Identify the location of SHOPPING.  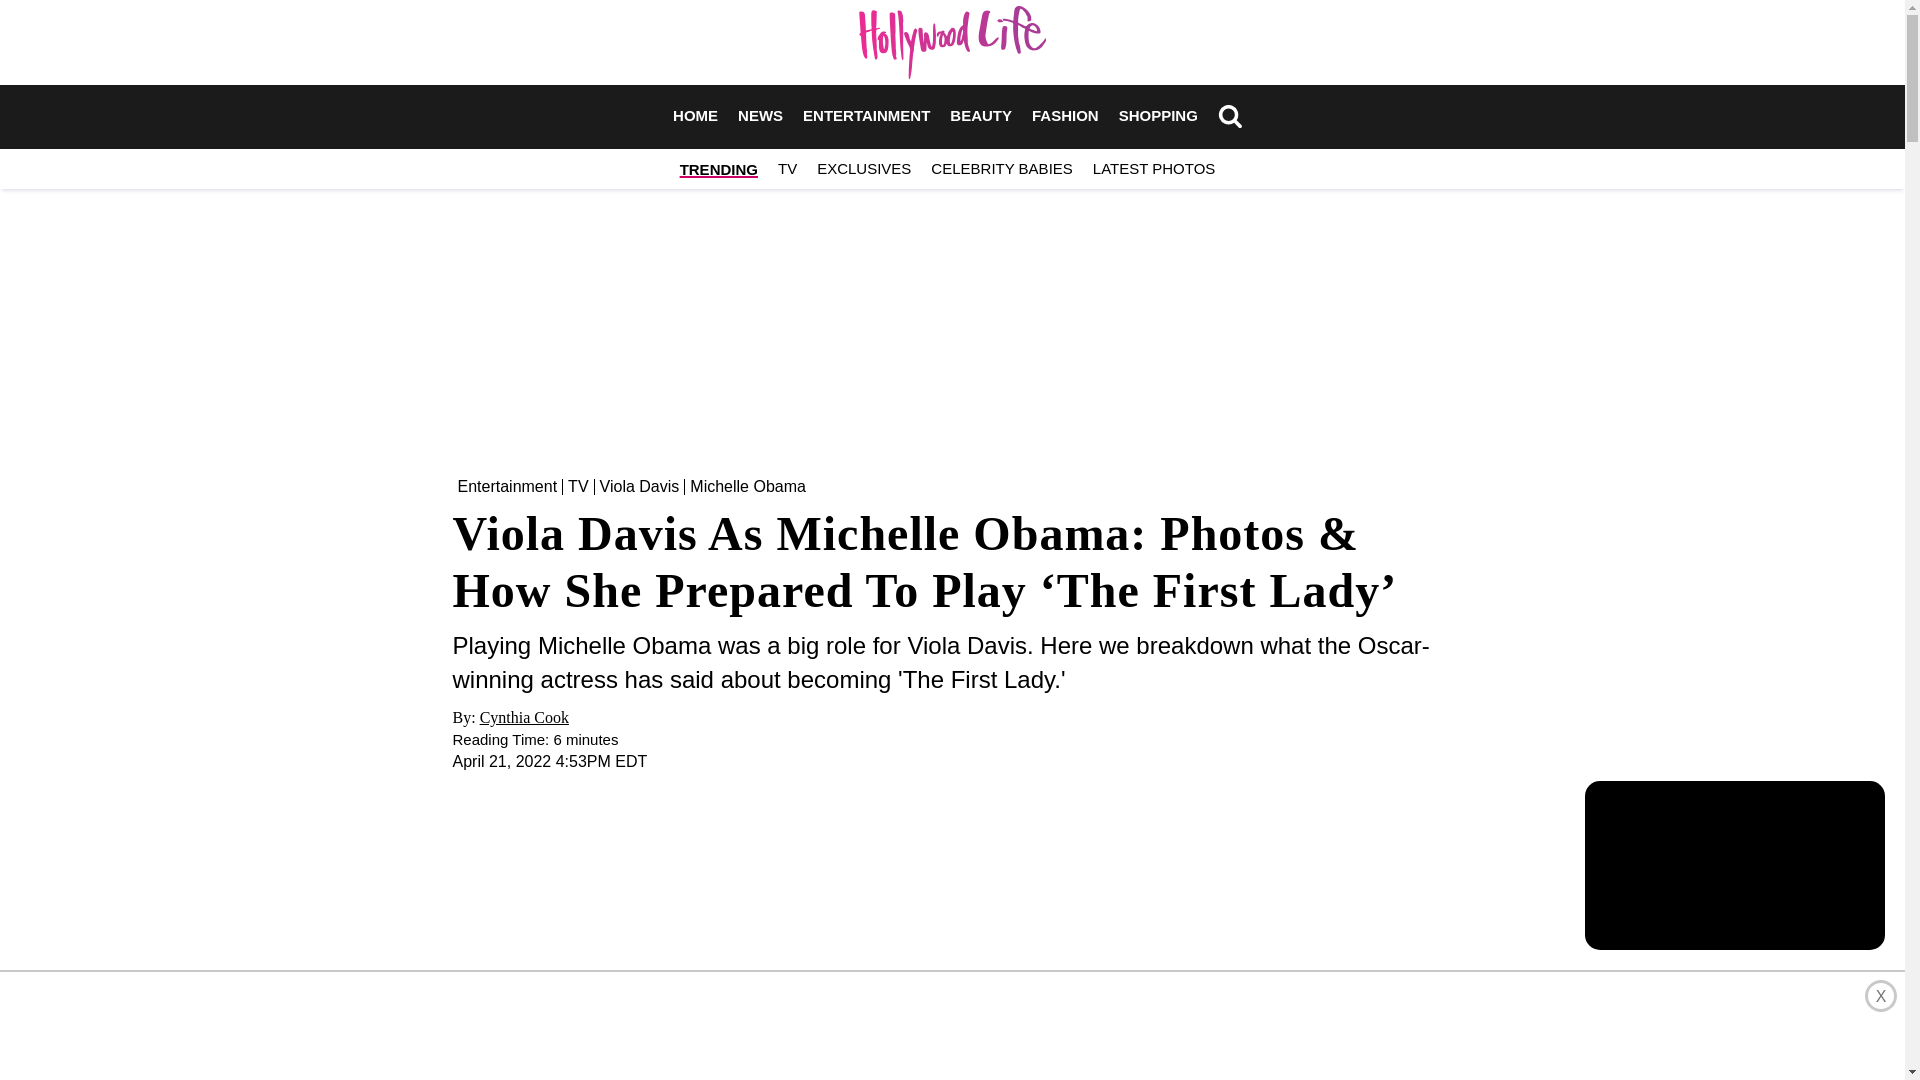
(1158, 116).